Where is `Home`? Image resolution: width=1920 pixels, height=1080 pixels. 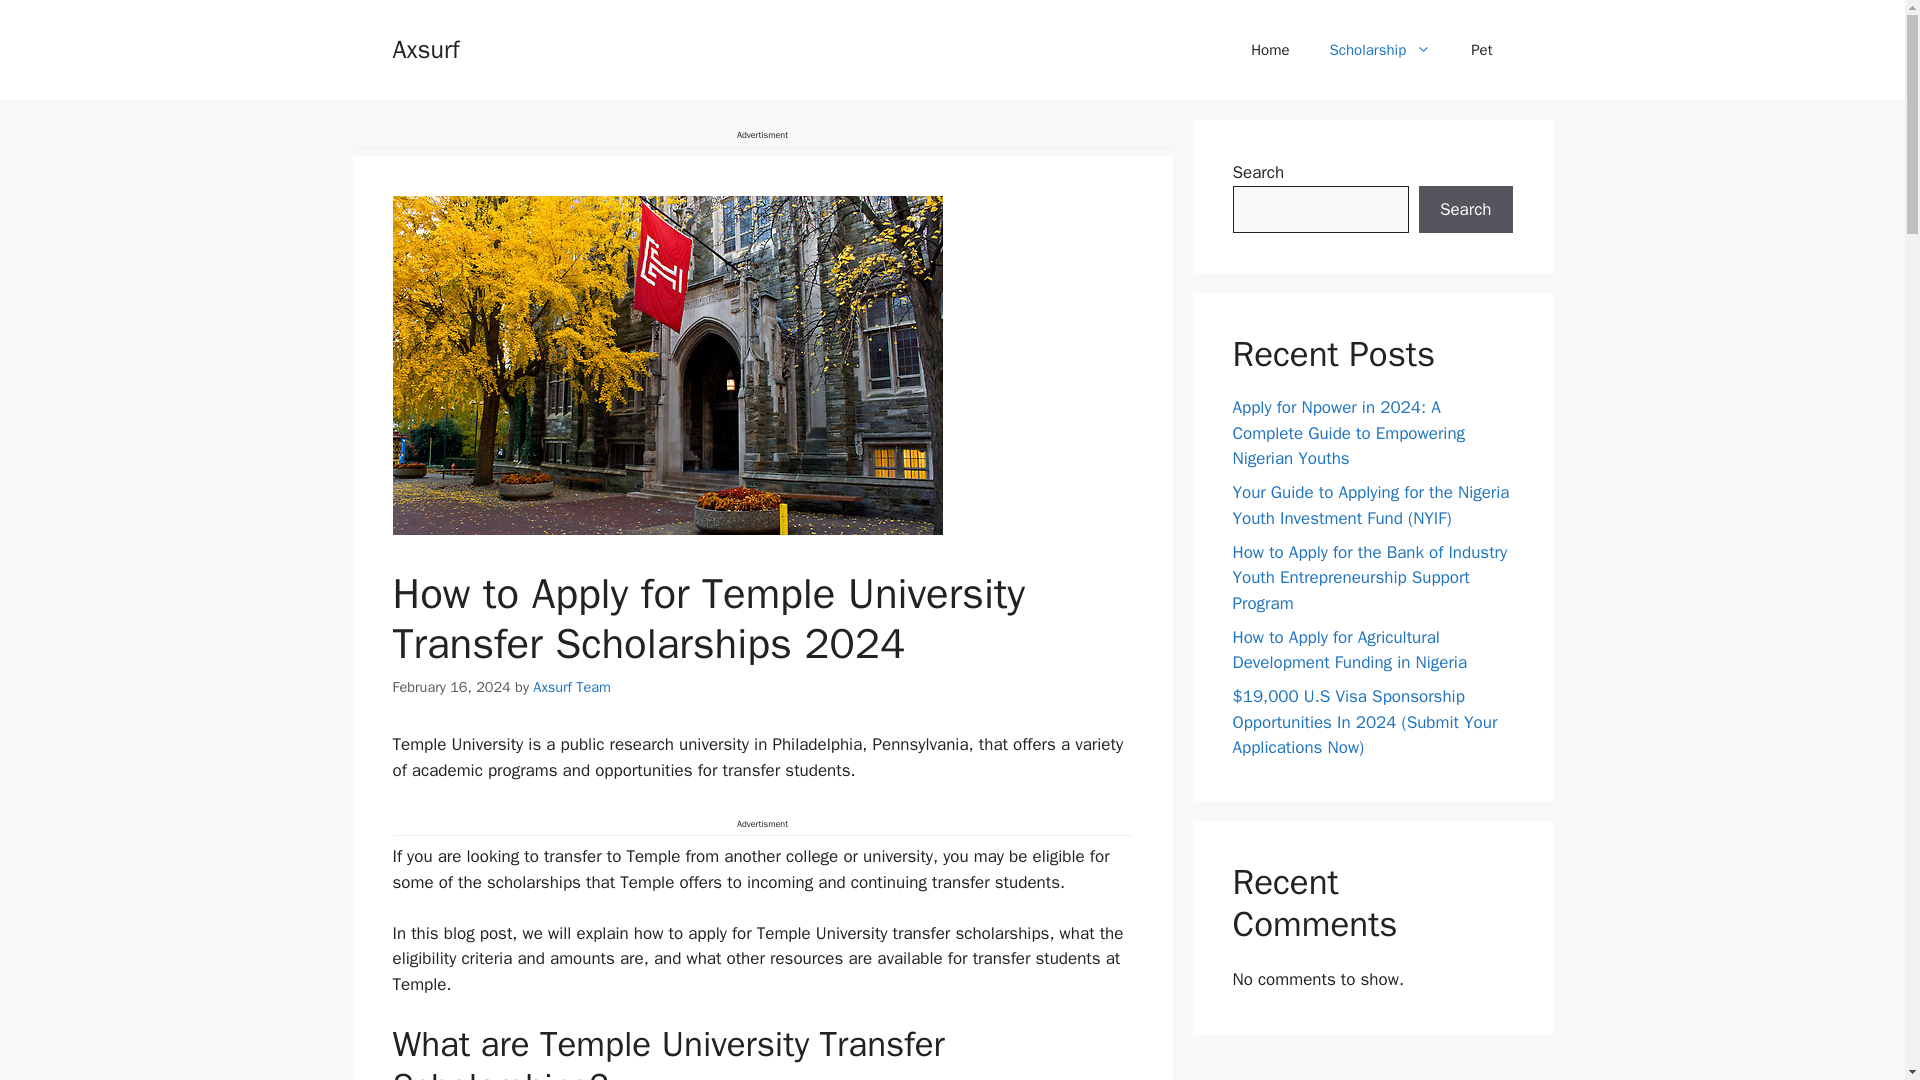 Home is located at coordinates (1270, 50).